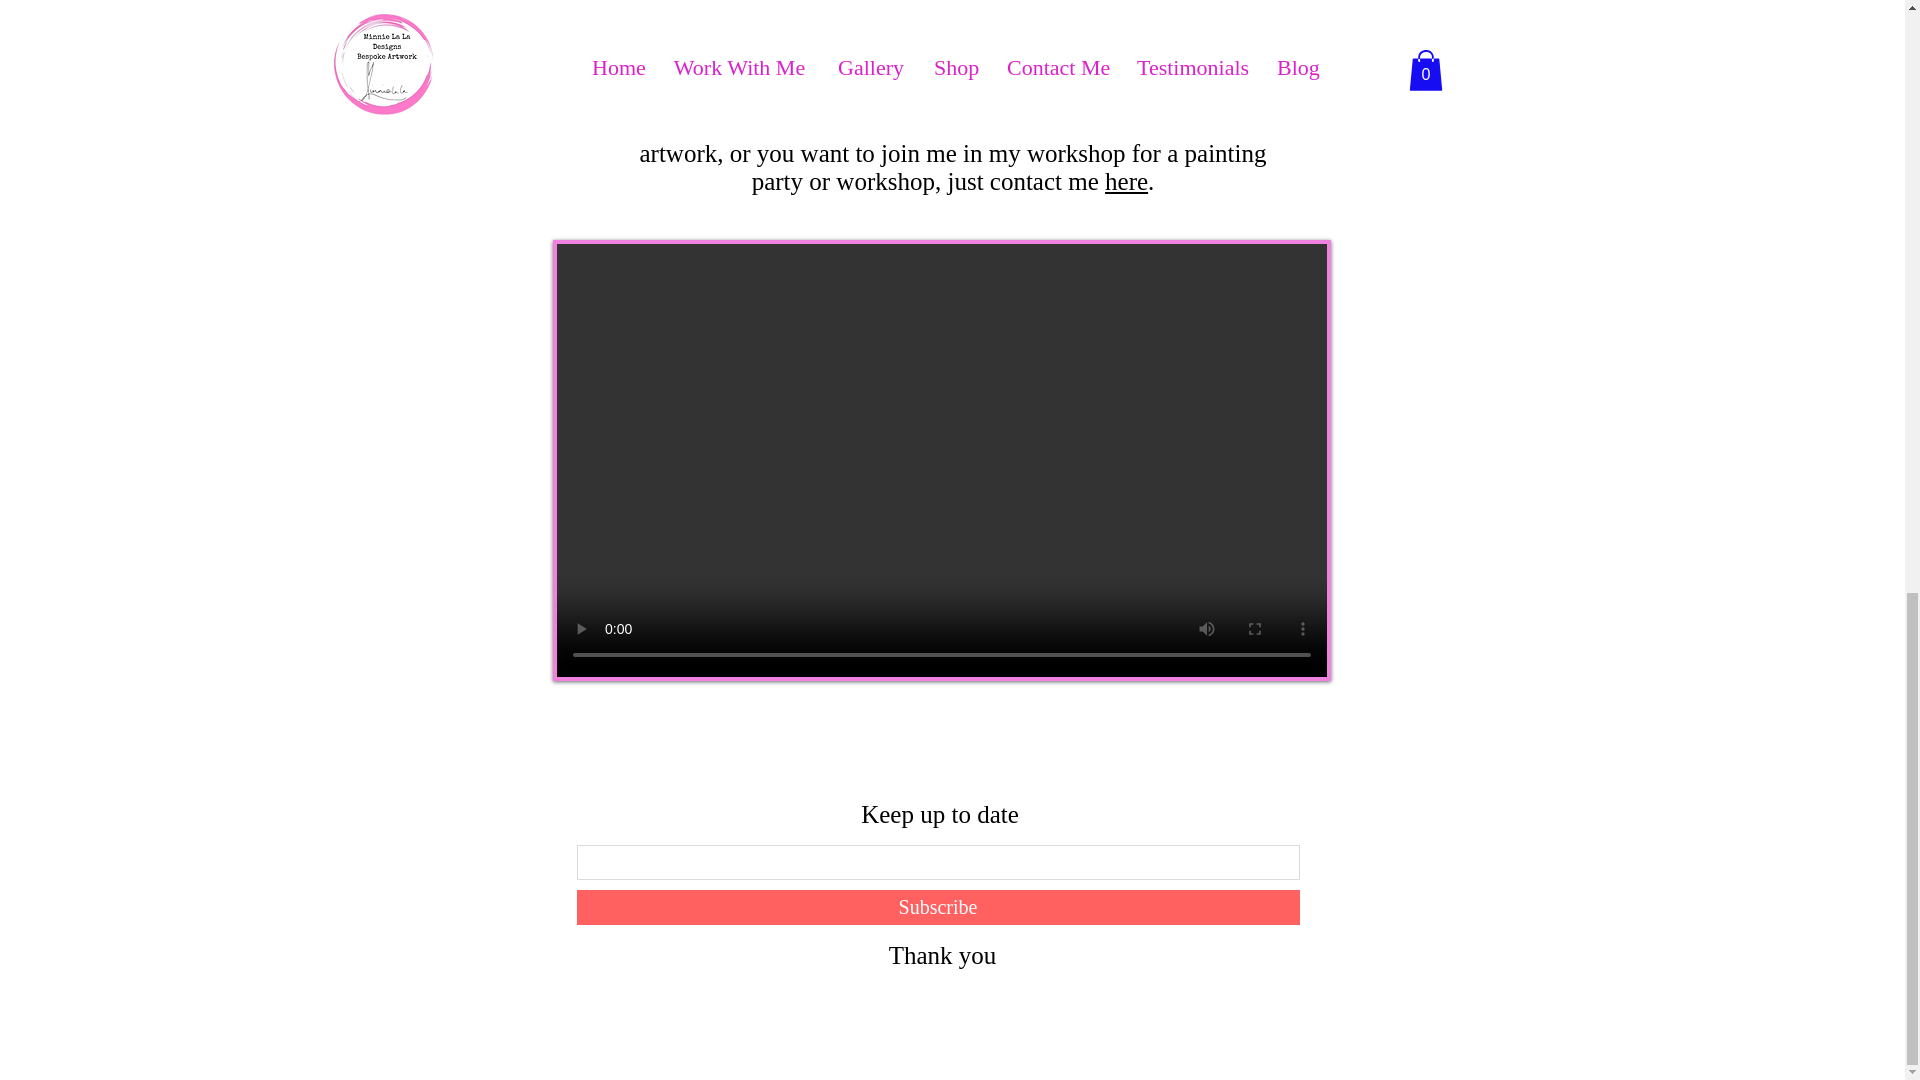 This screenshot has height=1080, width=1920. Describe the element at coordinates (1126, 182) in the screenshot. I see `here` at that location.